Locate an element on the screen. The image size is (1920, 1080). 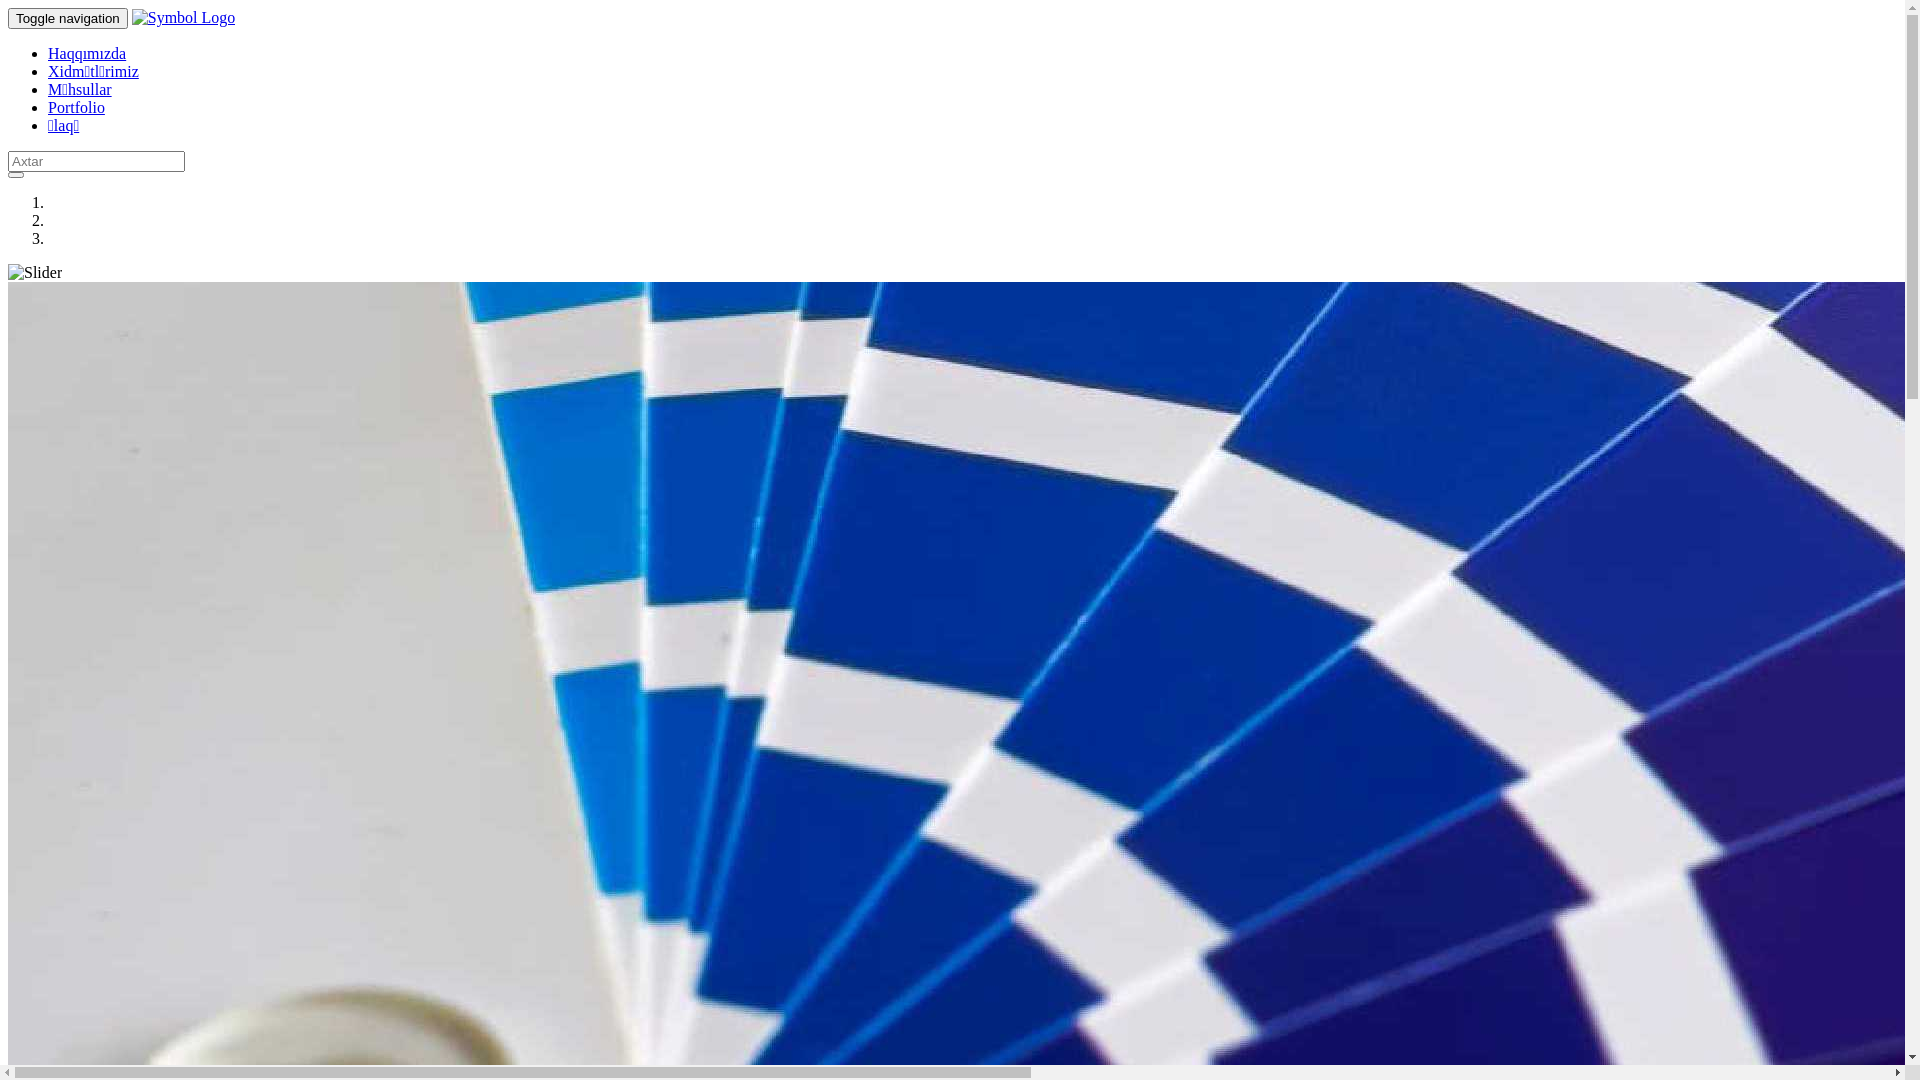
Portfolio is located at coordinates (76, 108).